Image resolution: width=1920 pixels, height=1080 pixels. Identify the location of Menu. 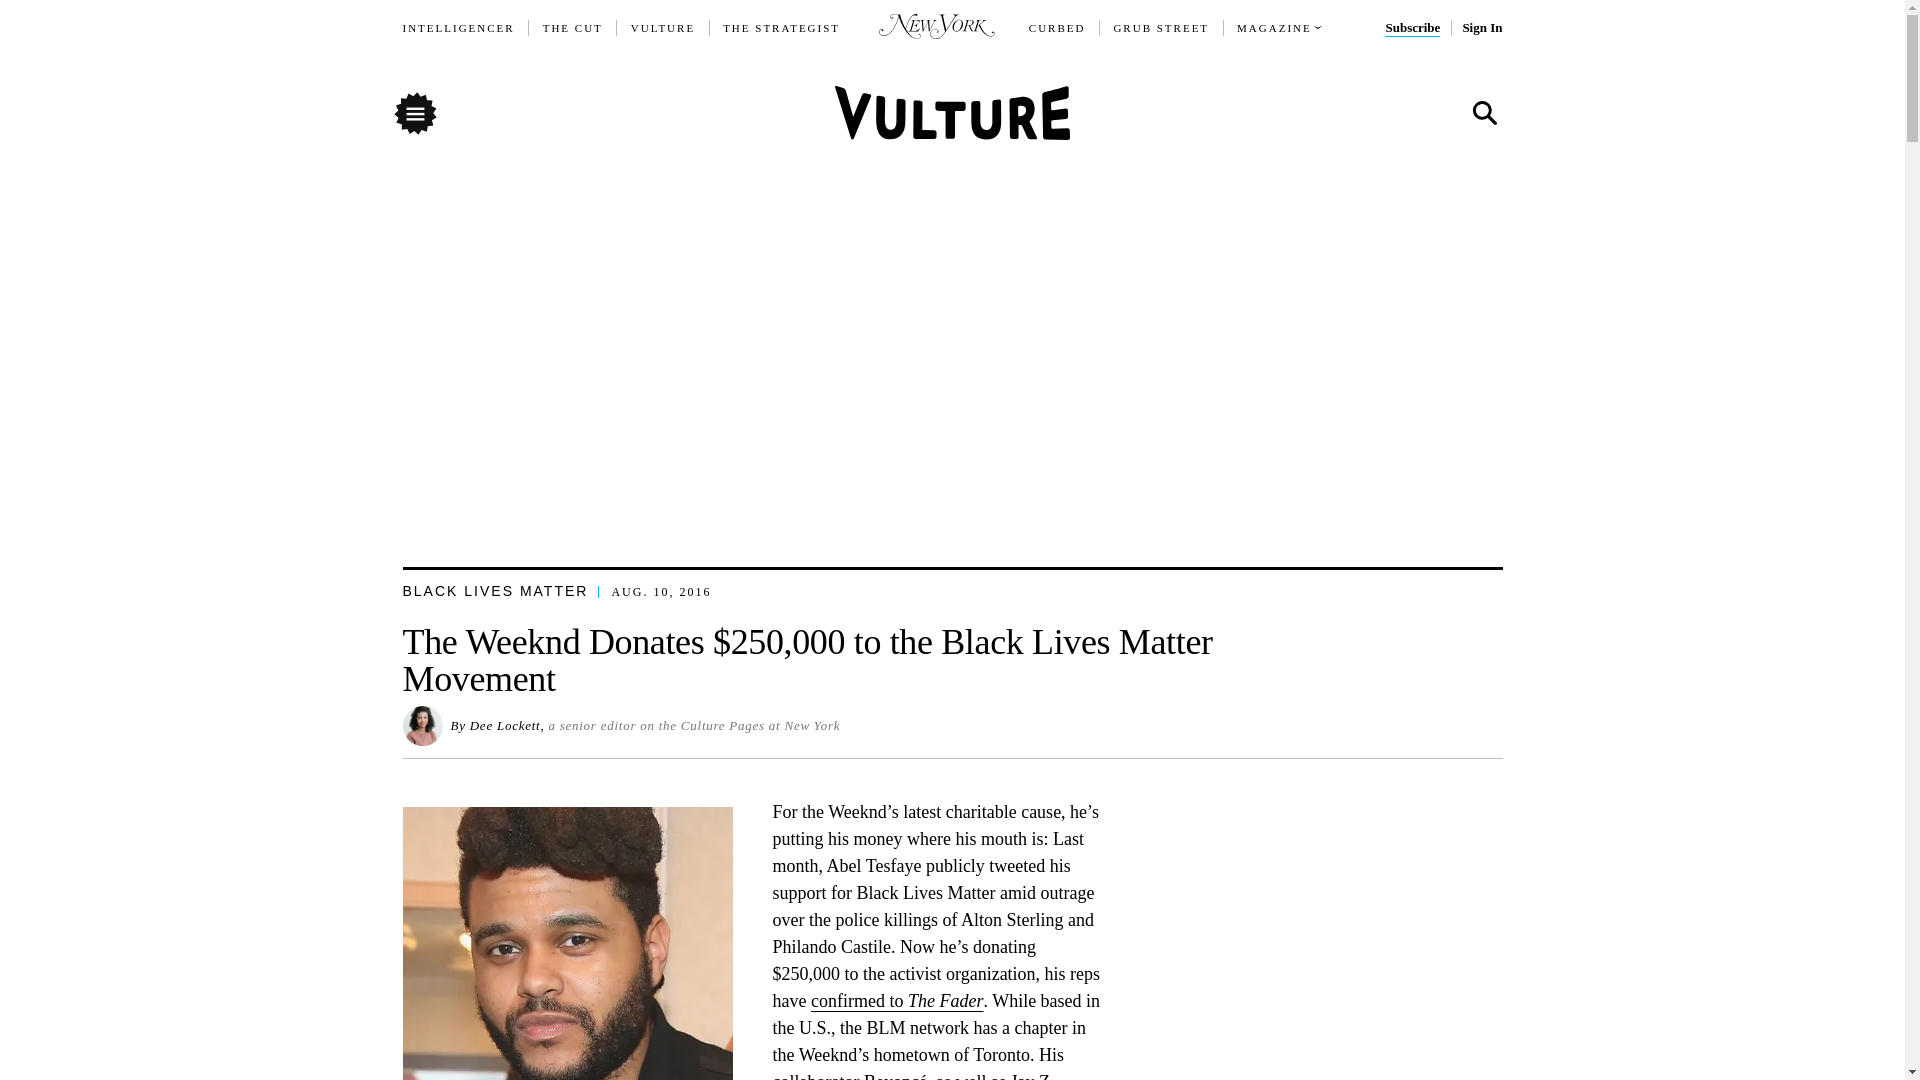
(414, 112).